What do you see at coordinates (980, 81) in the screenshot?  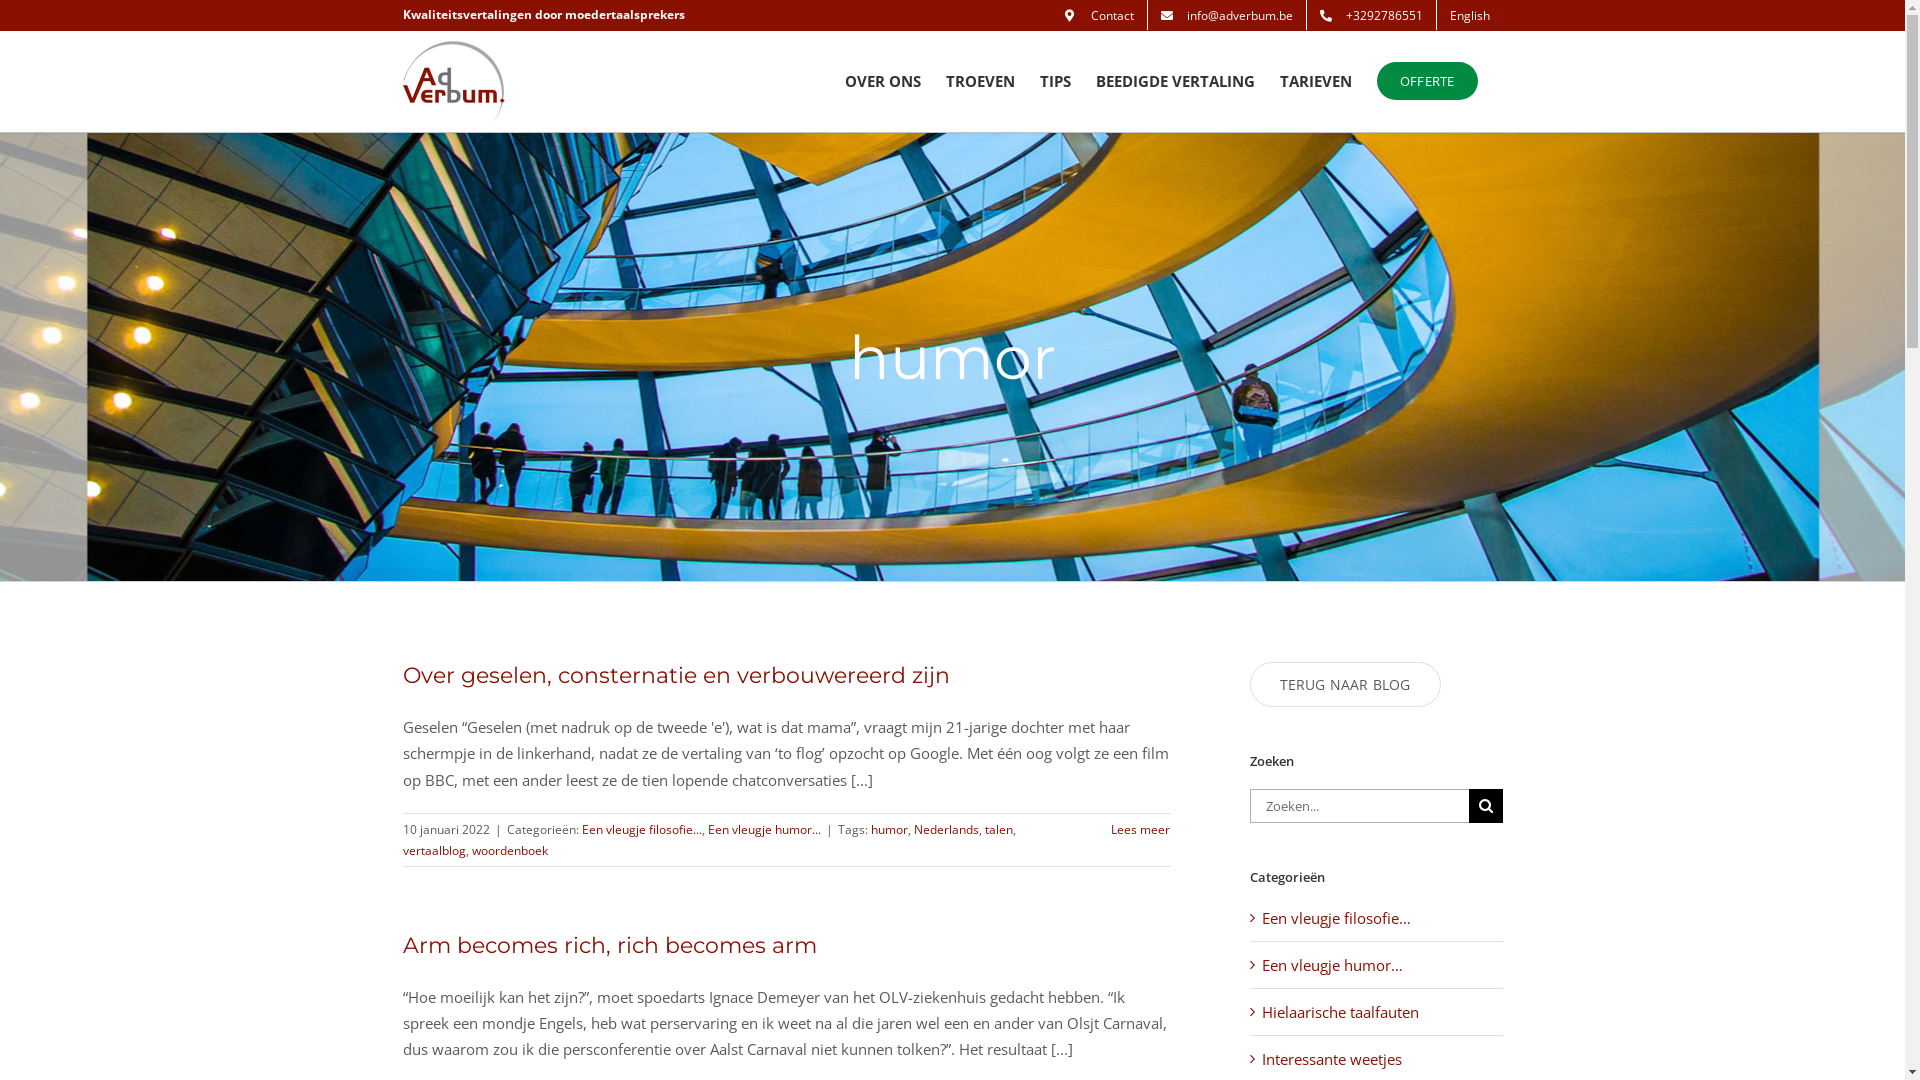 I see `TROEVEN` at bounding box center [980, 81].